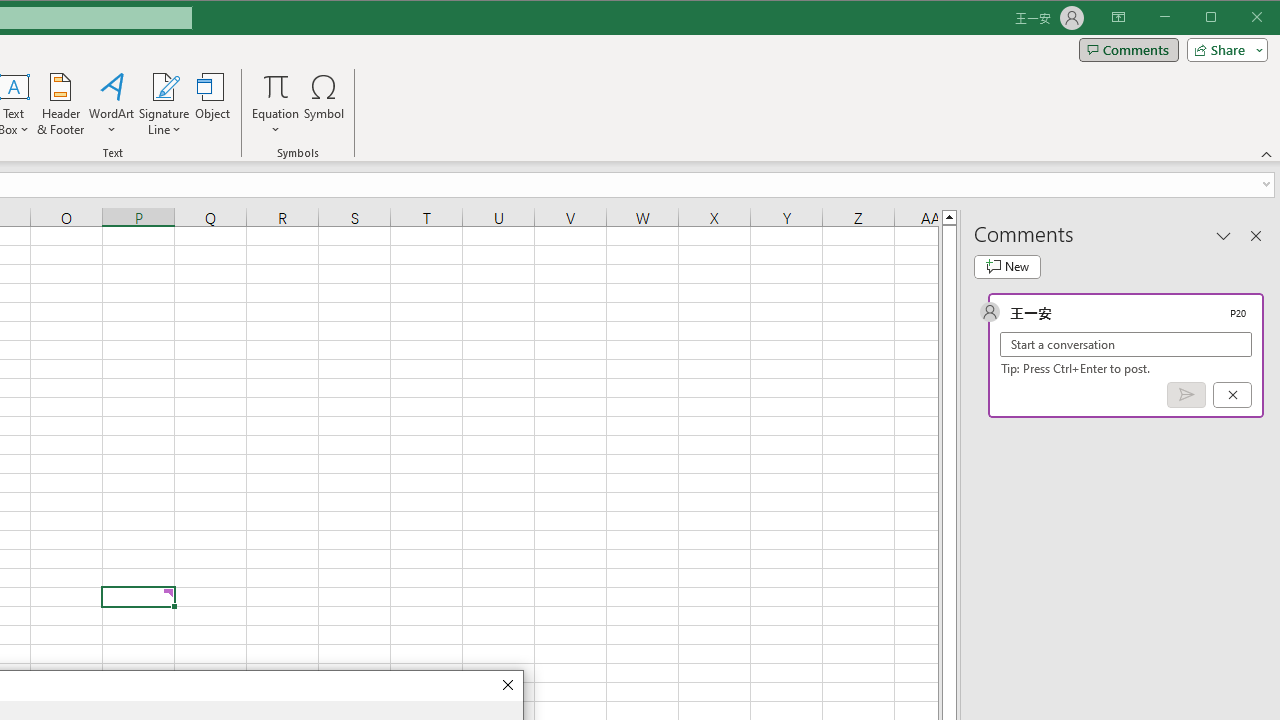 This screenshot has width=1280, height=720. Describe the element at coordinates (1232, 395) in the screenshot. I see `Cancel` at that location.